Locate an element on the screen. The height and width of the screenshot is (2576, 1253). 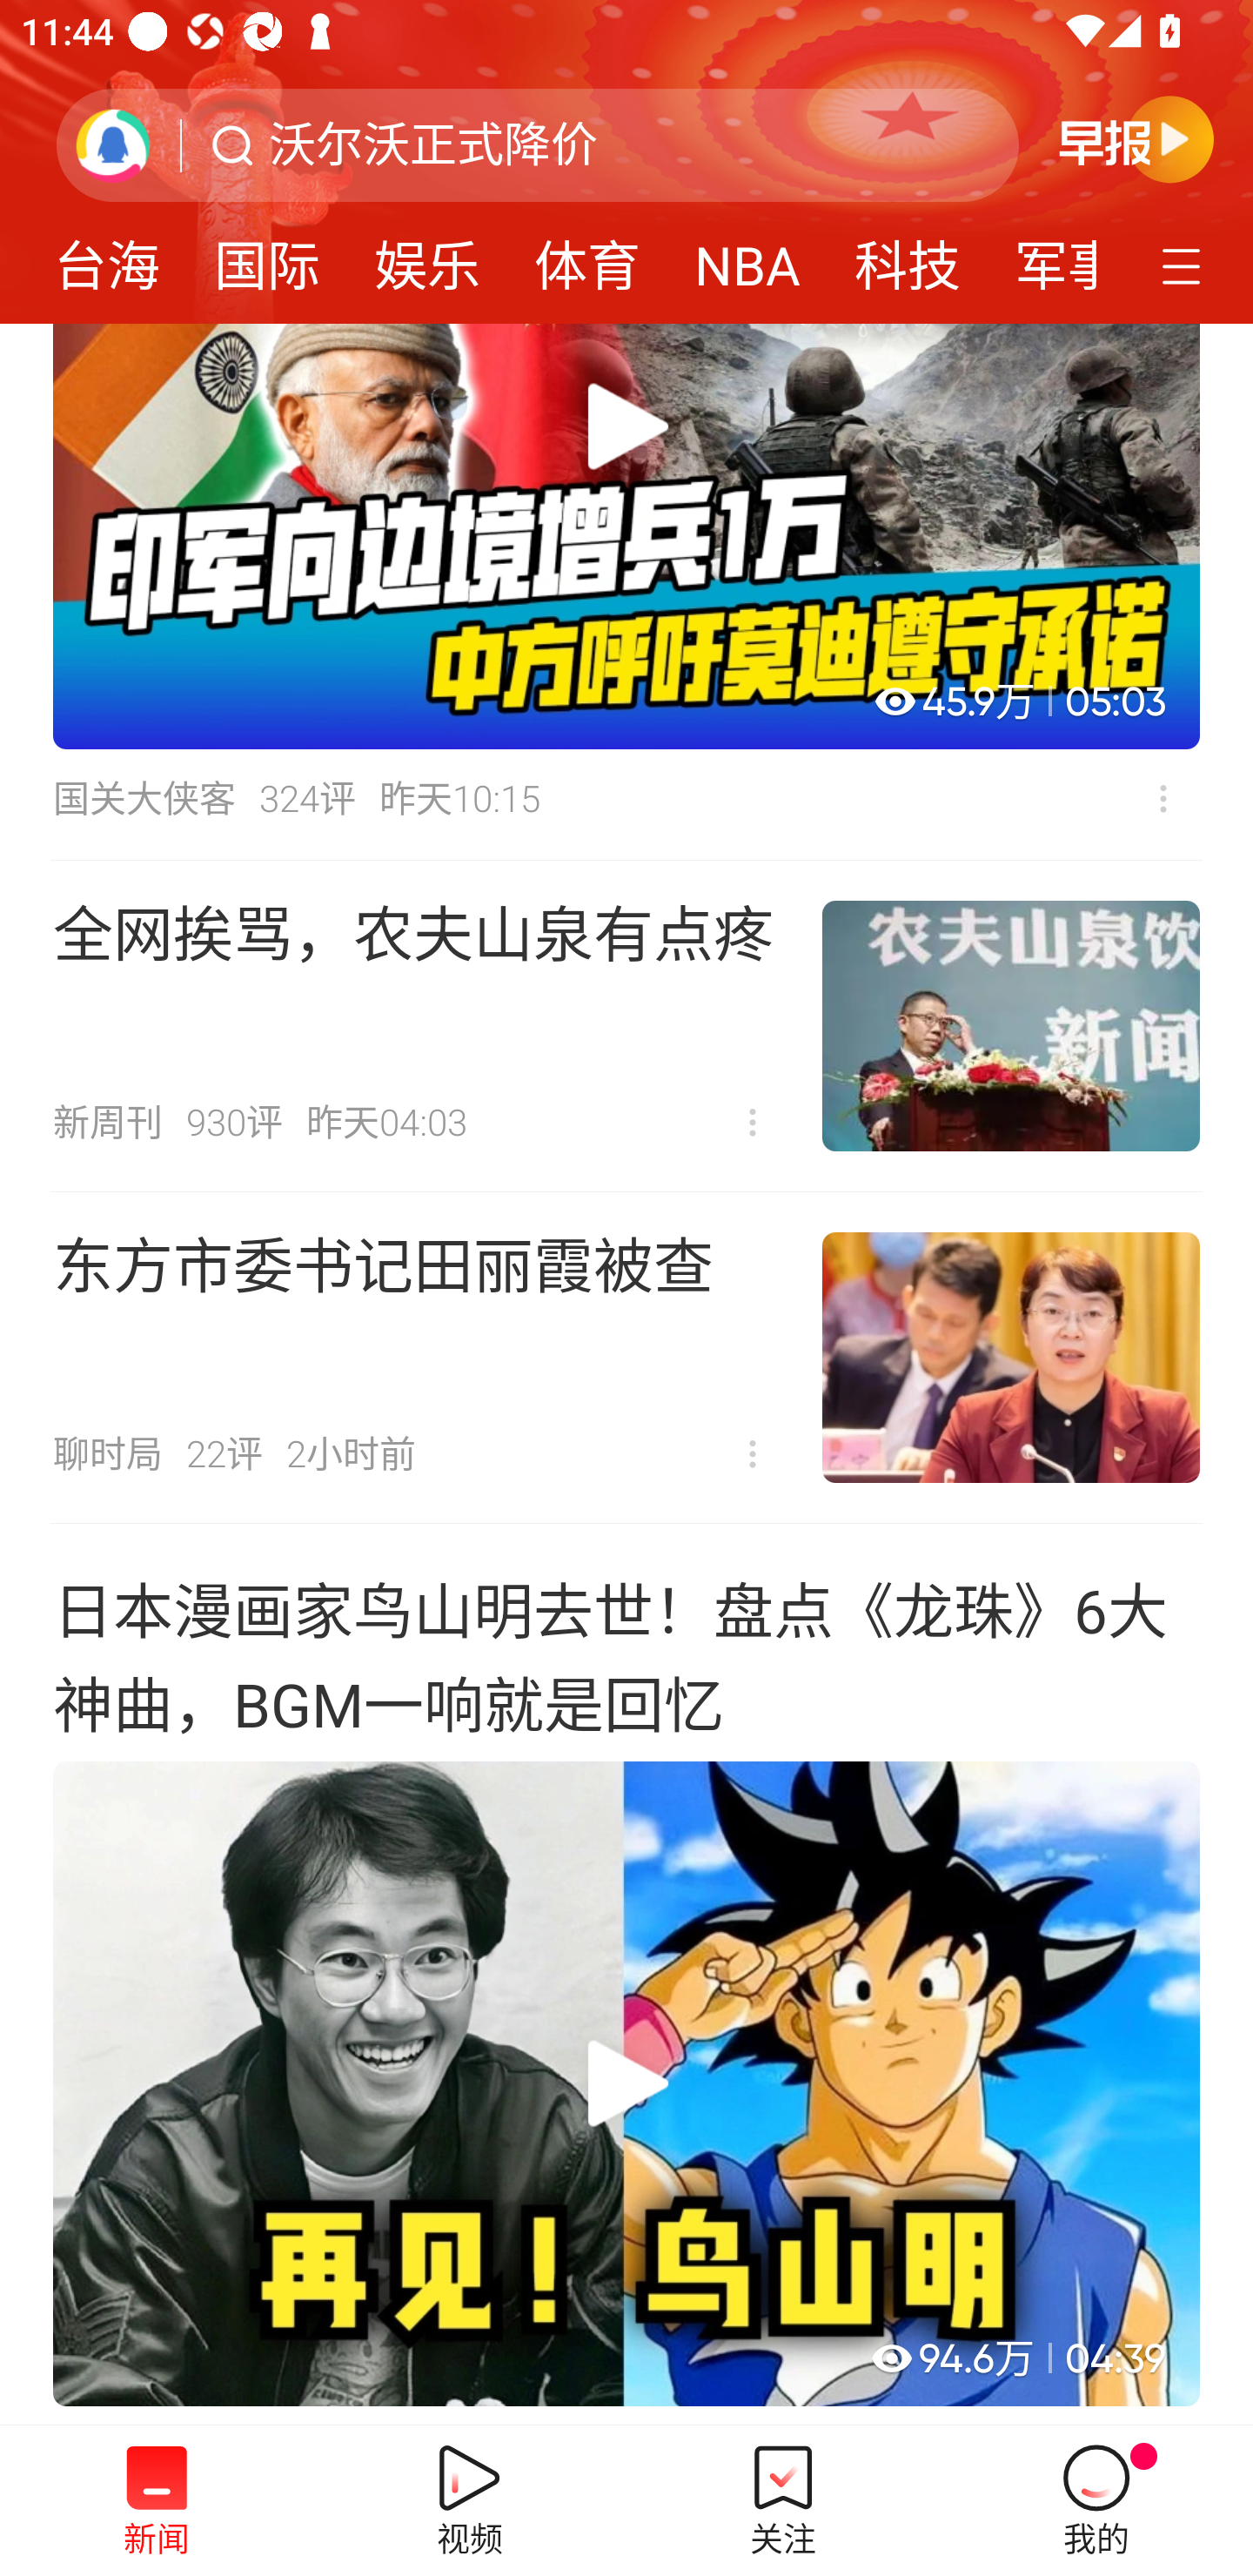
台海 is located at coordinates (106, 256).